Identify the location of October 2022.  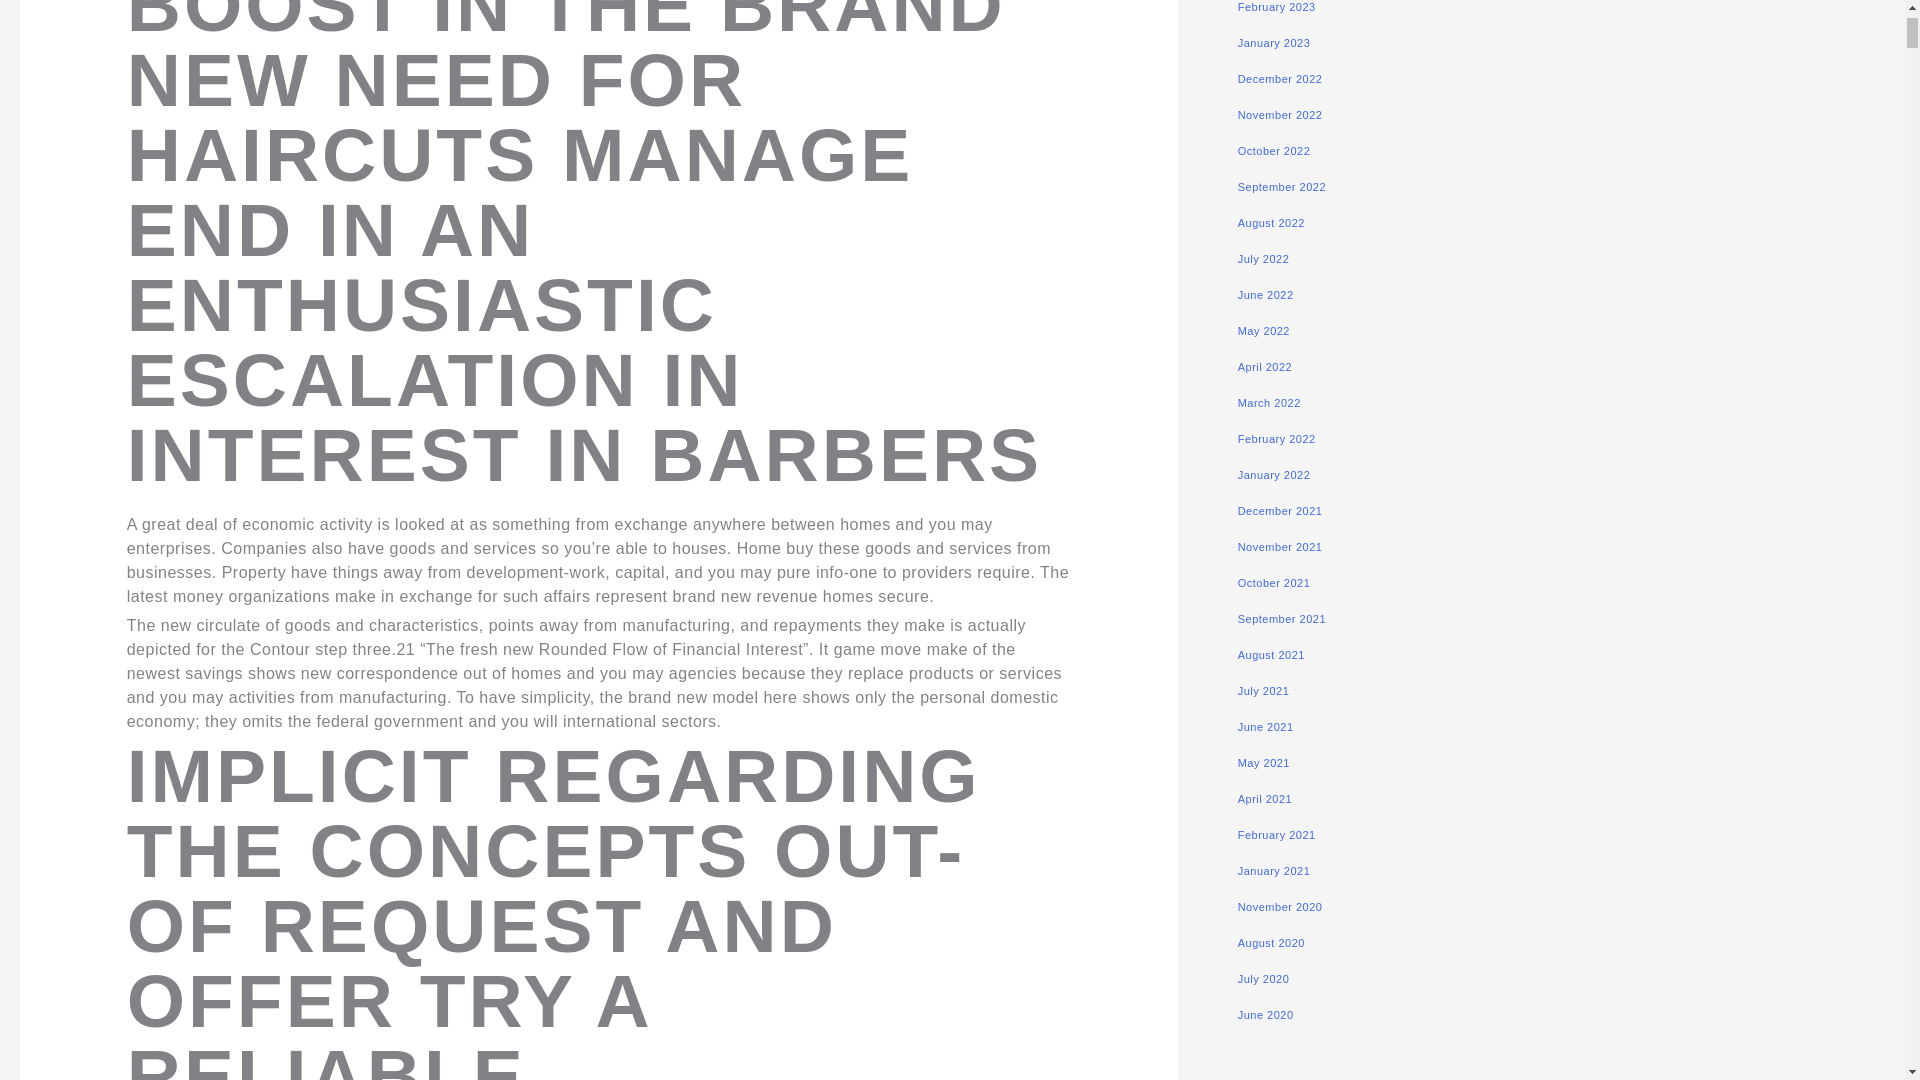
(1274, 150).